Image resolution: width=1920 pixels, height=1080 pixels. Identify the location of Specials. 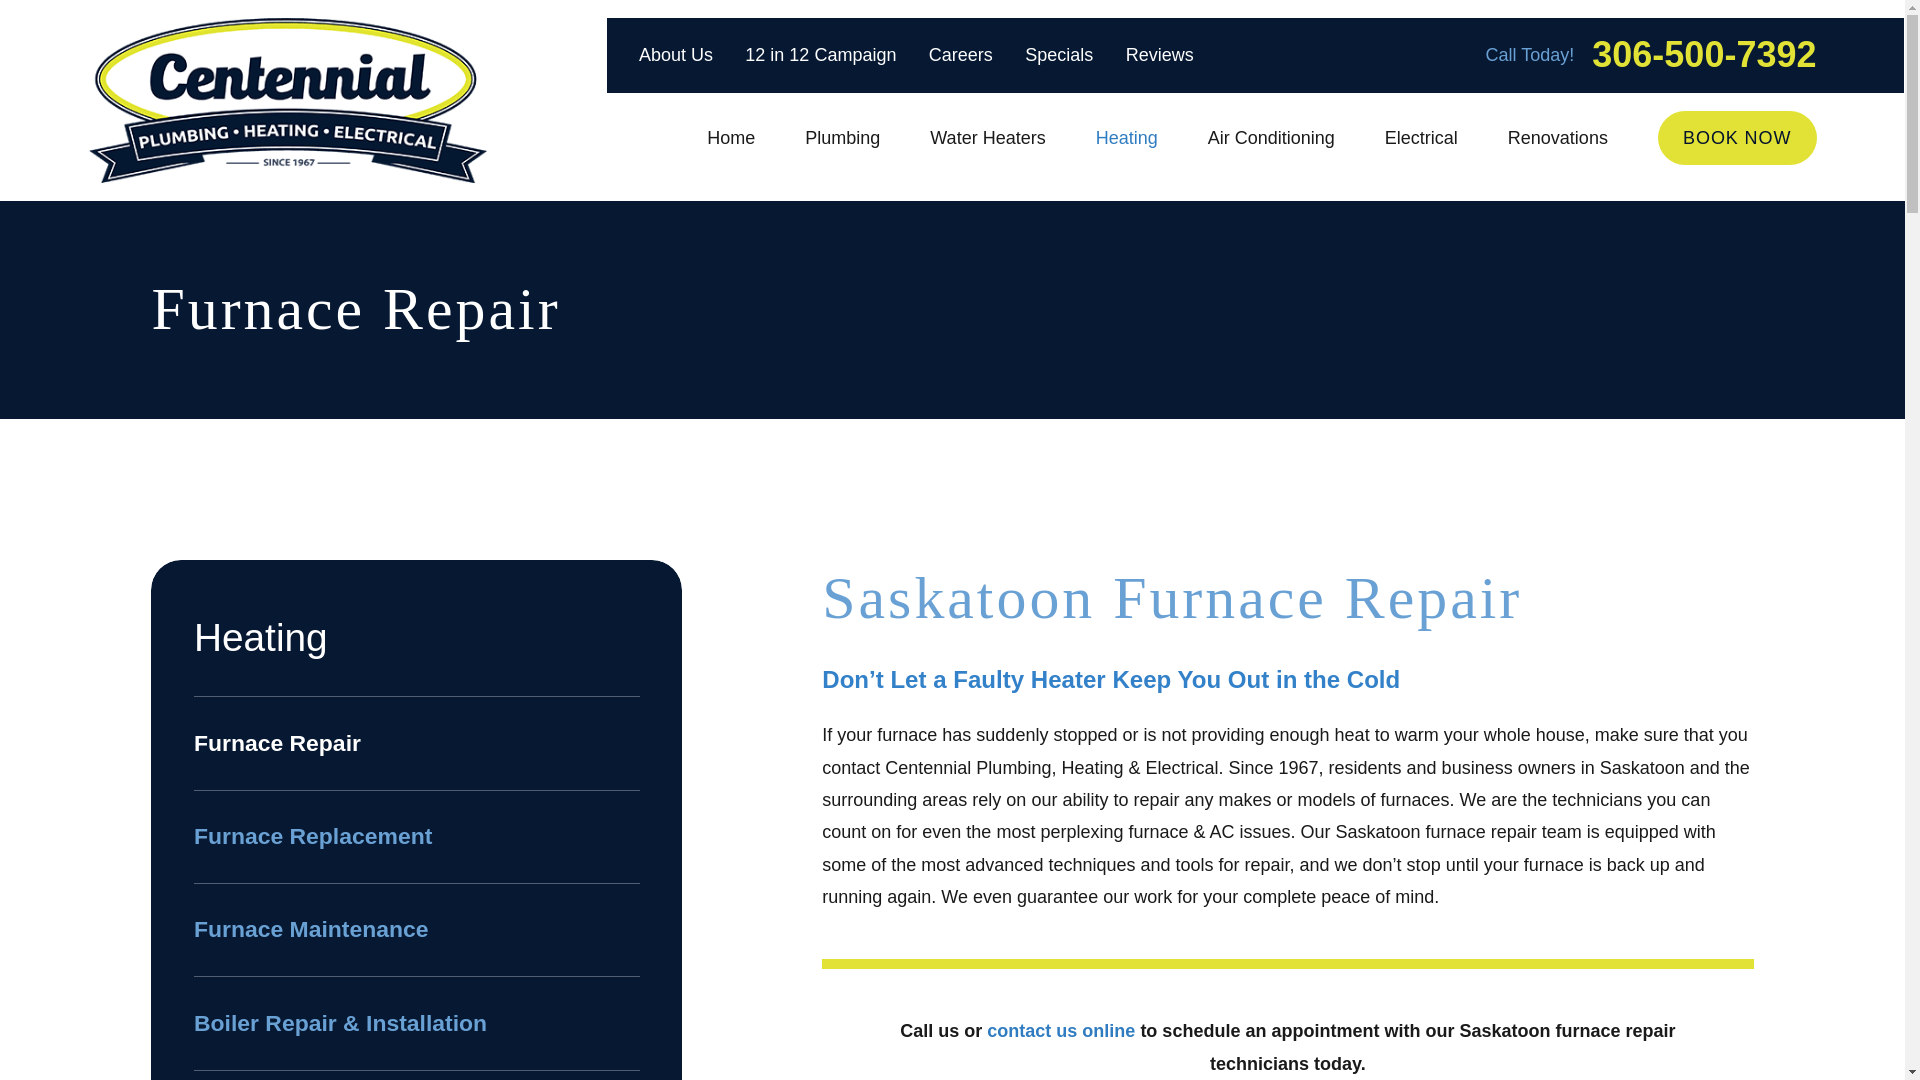
(1058, 54).